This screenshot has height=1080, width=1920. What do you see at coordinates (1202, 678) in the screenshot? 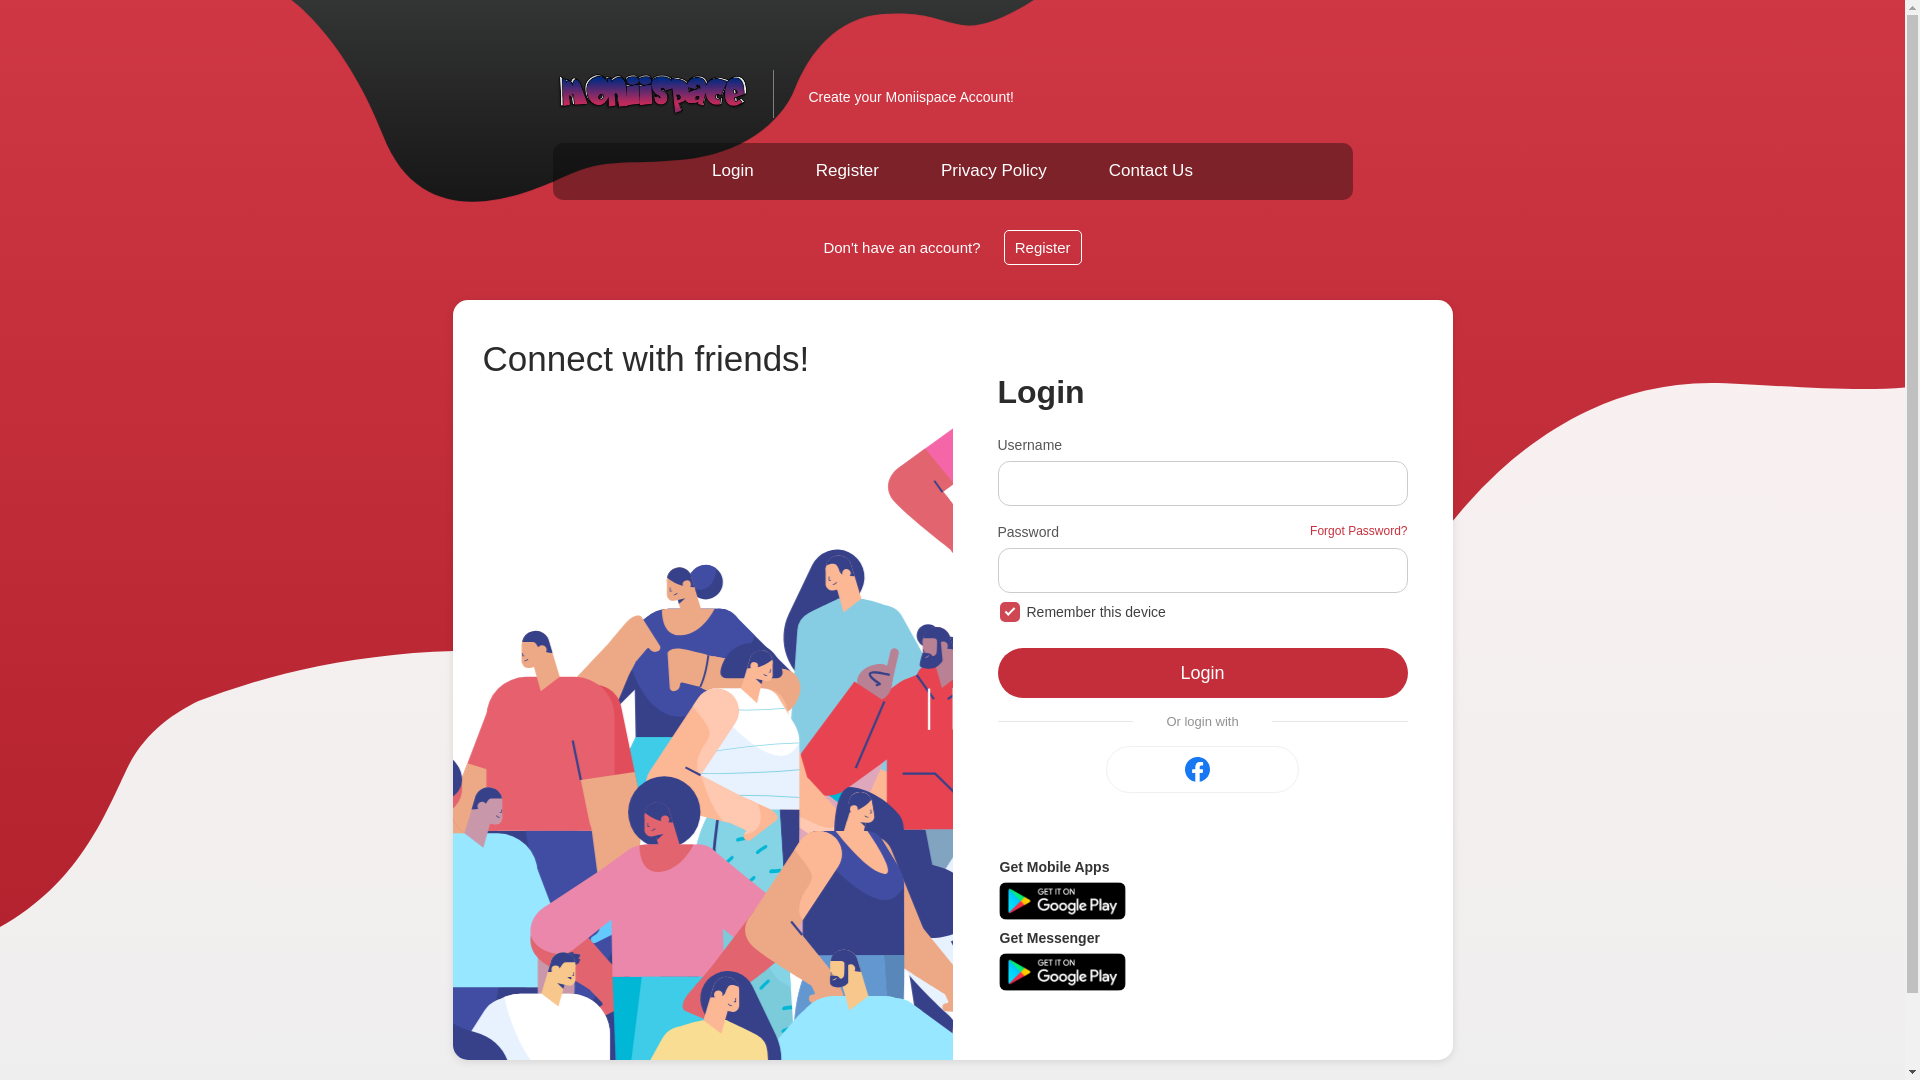
I see `Login` at bounding box center [1202, 678].